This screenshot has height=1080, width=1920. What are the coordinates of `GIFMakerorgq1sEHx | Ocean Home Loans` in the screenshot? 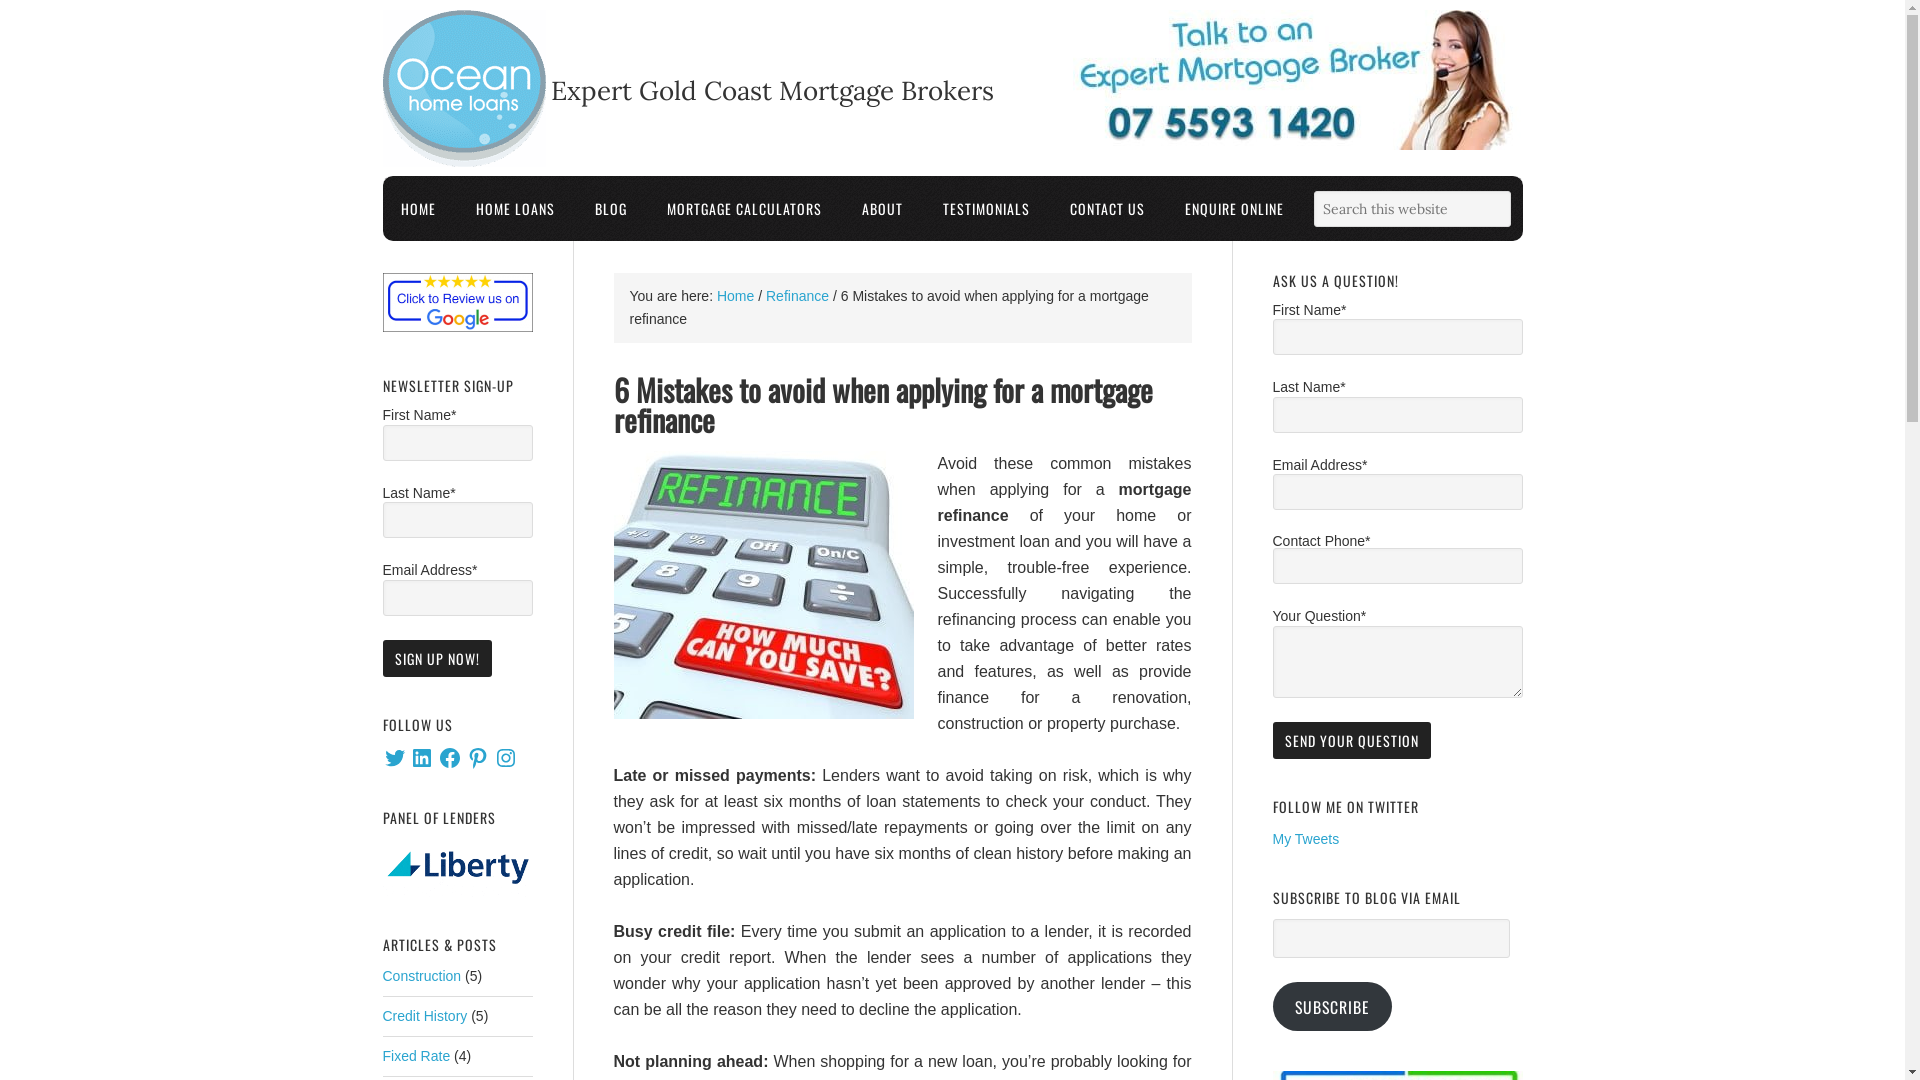 It's located at (457, 867).